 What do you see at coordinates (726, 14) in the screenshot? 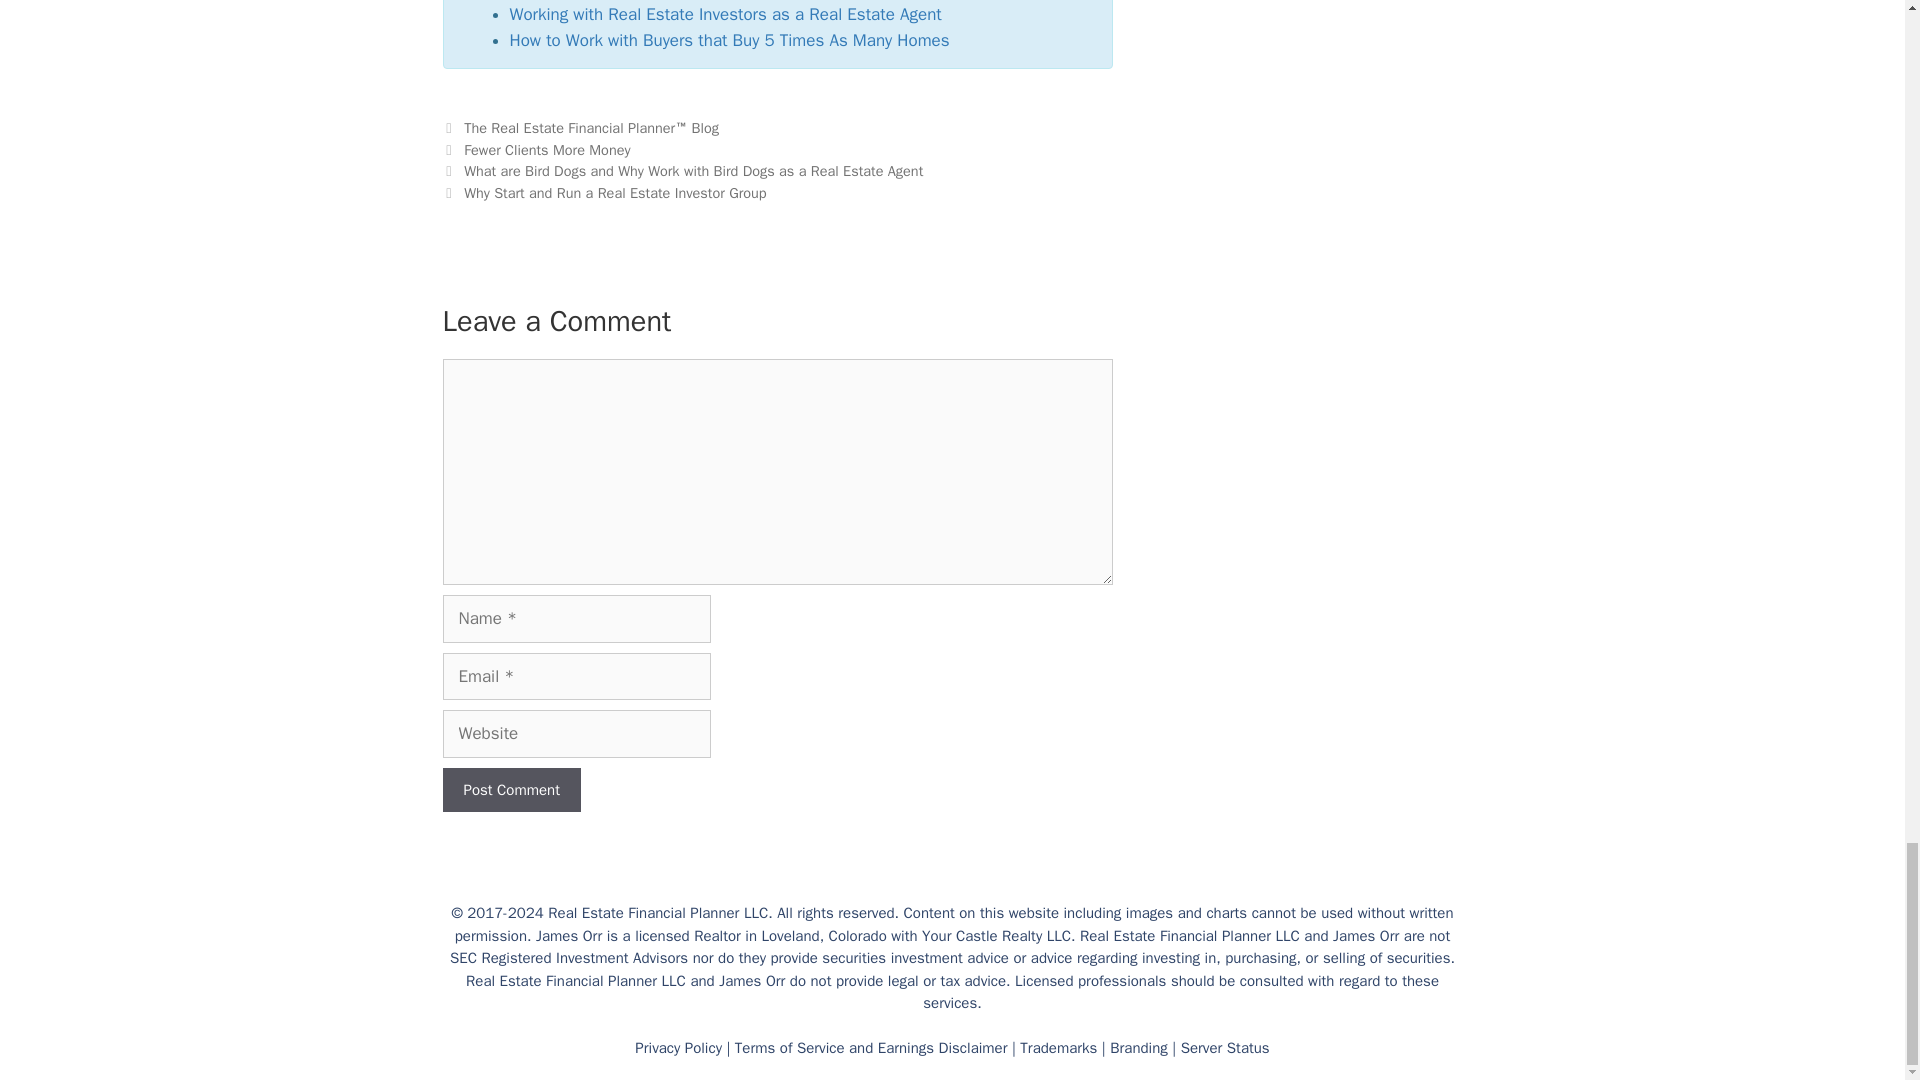
I see `Working with Real Estate Investors as a Real Estate Agent` at bounding box center [726, 14].